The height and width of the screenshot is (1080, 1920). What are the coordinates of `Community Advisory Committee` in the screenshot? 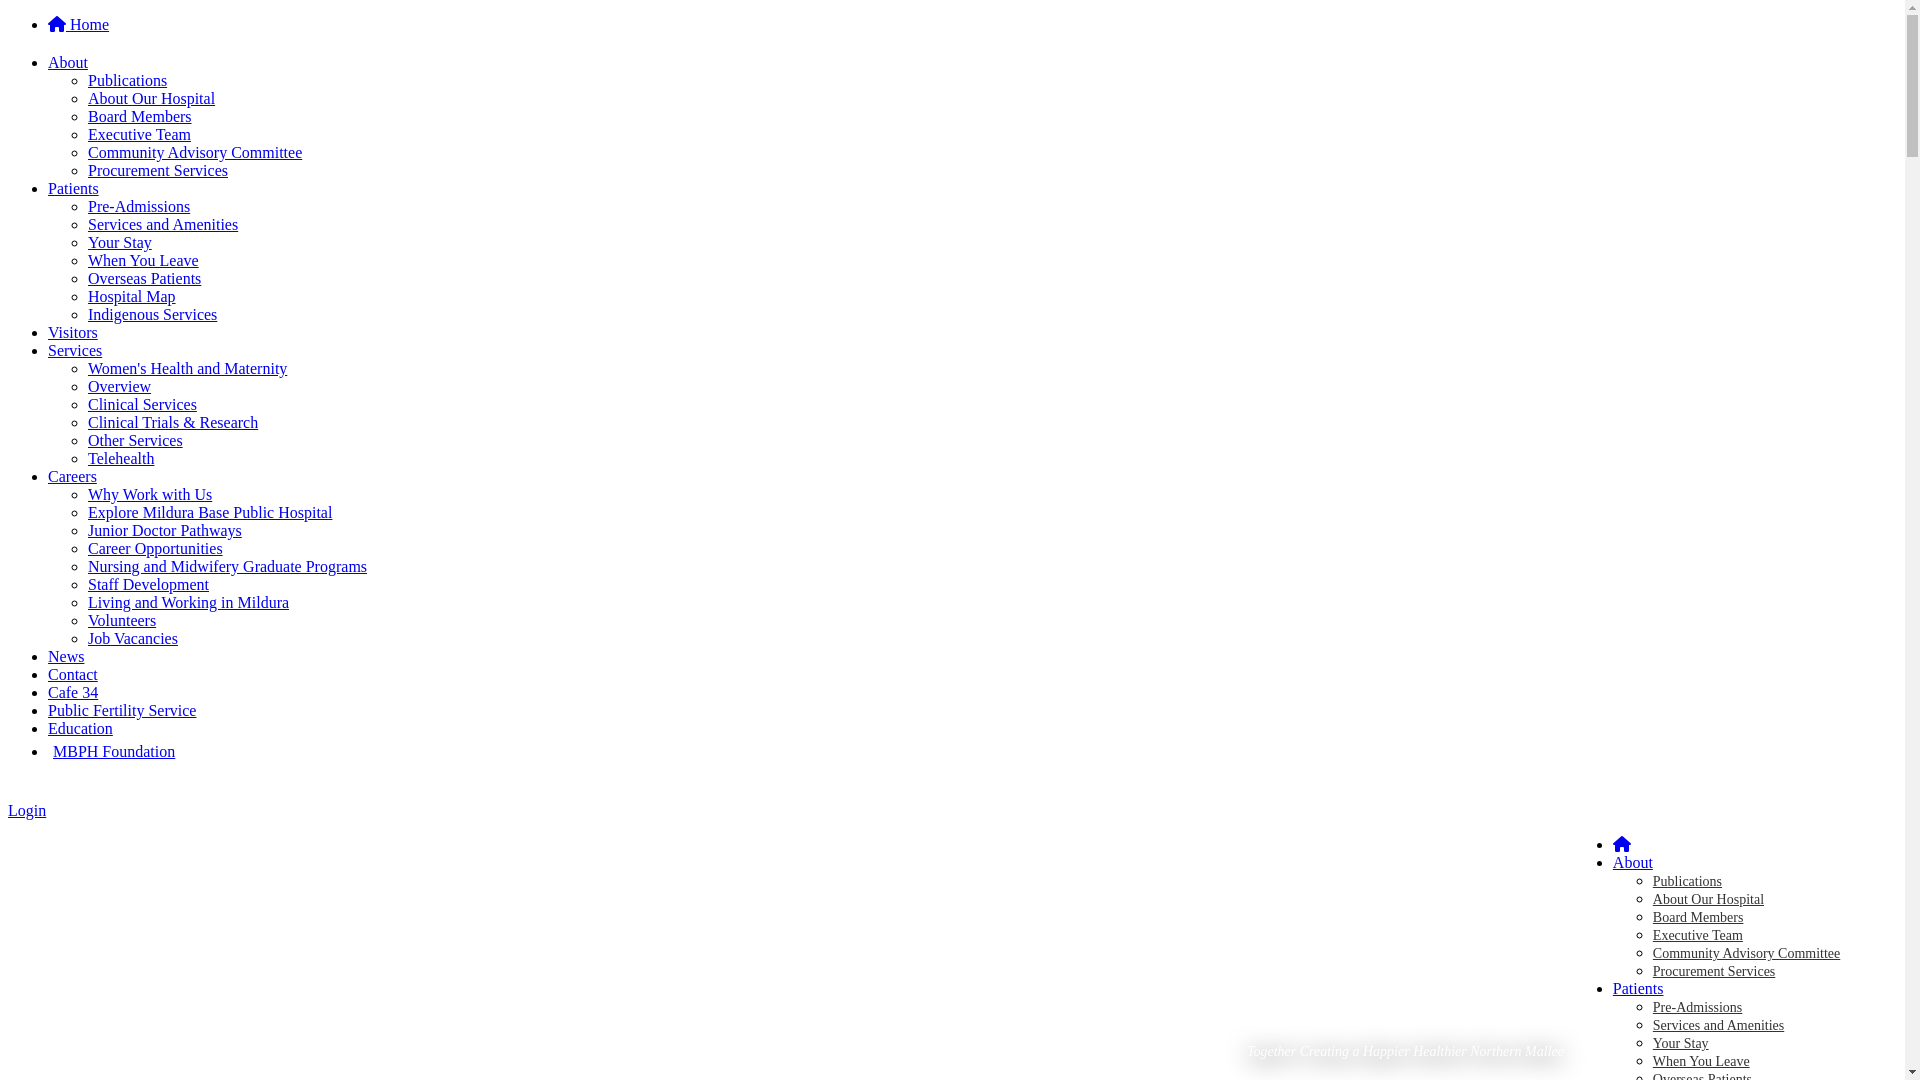 It's located at (1746, 954).